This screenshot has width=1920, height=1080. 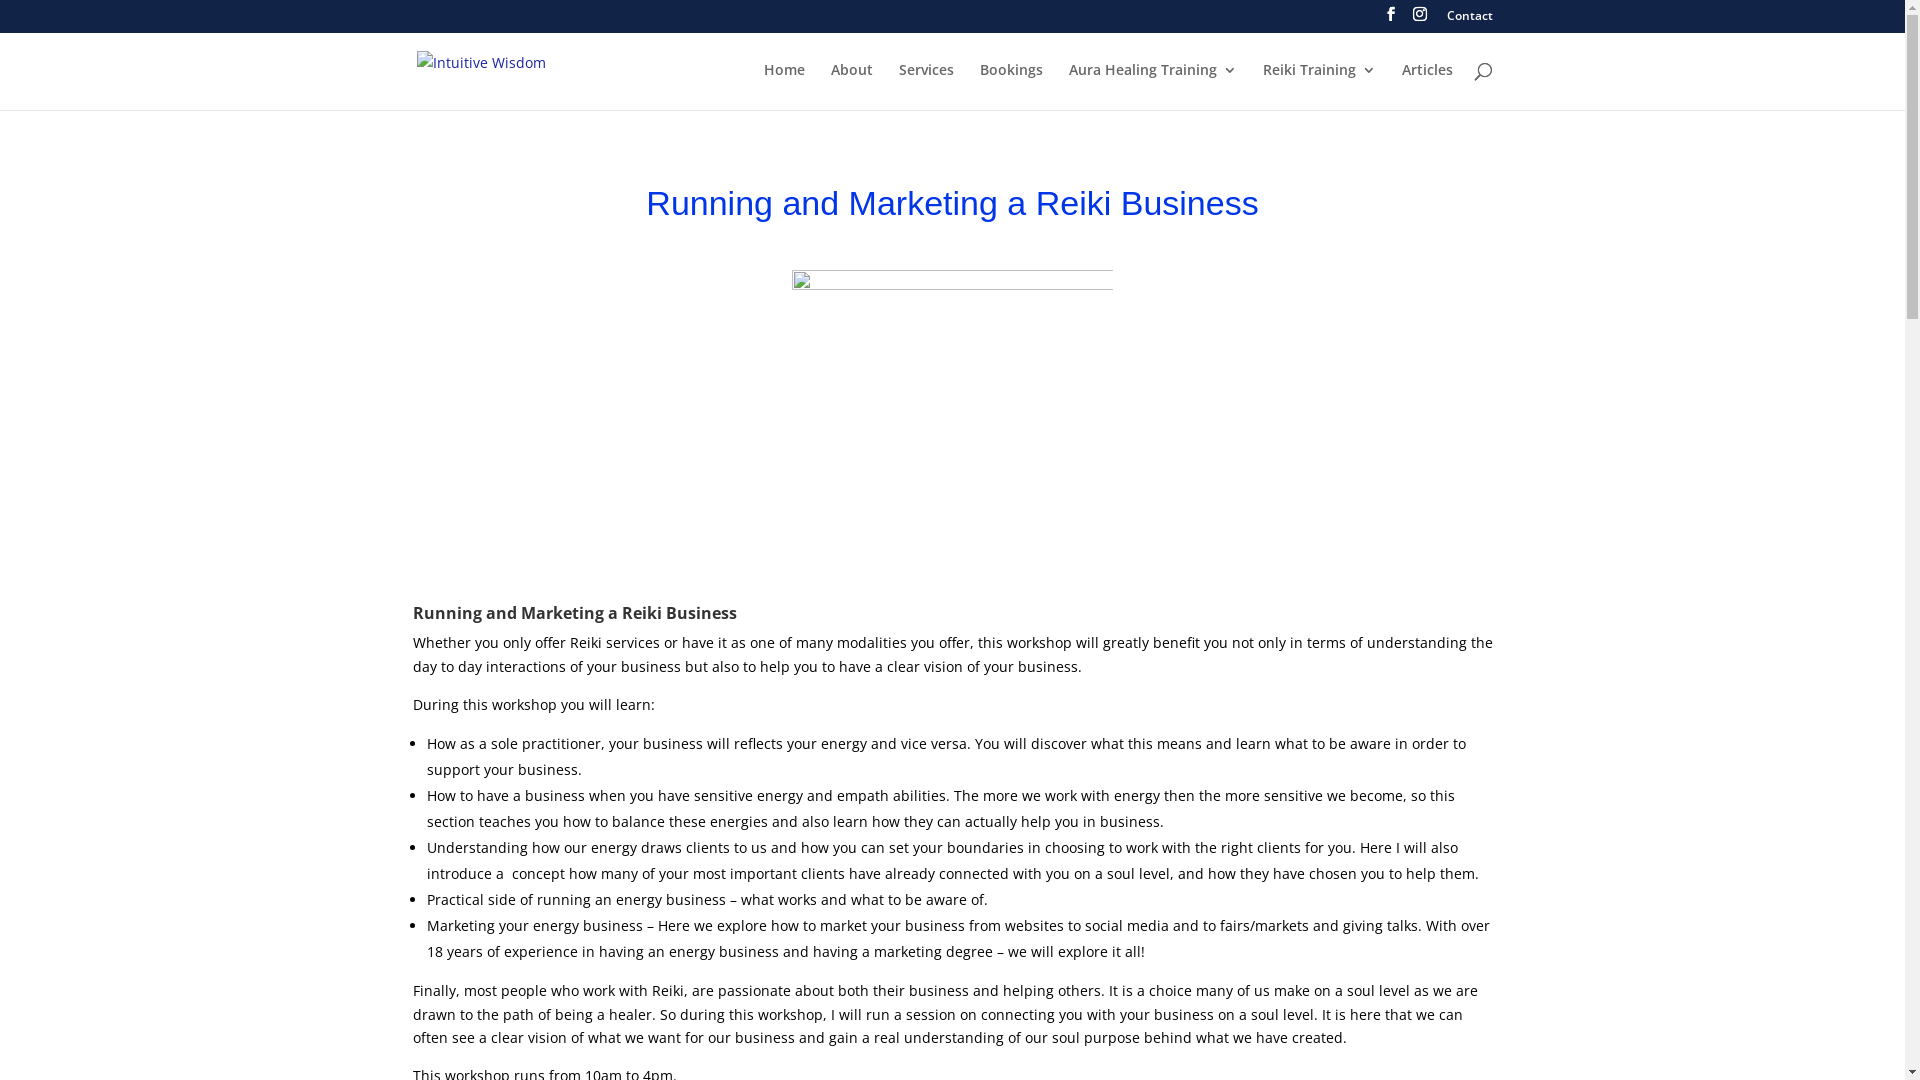 I want to click on About, so click(x=851, y=86).